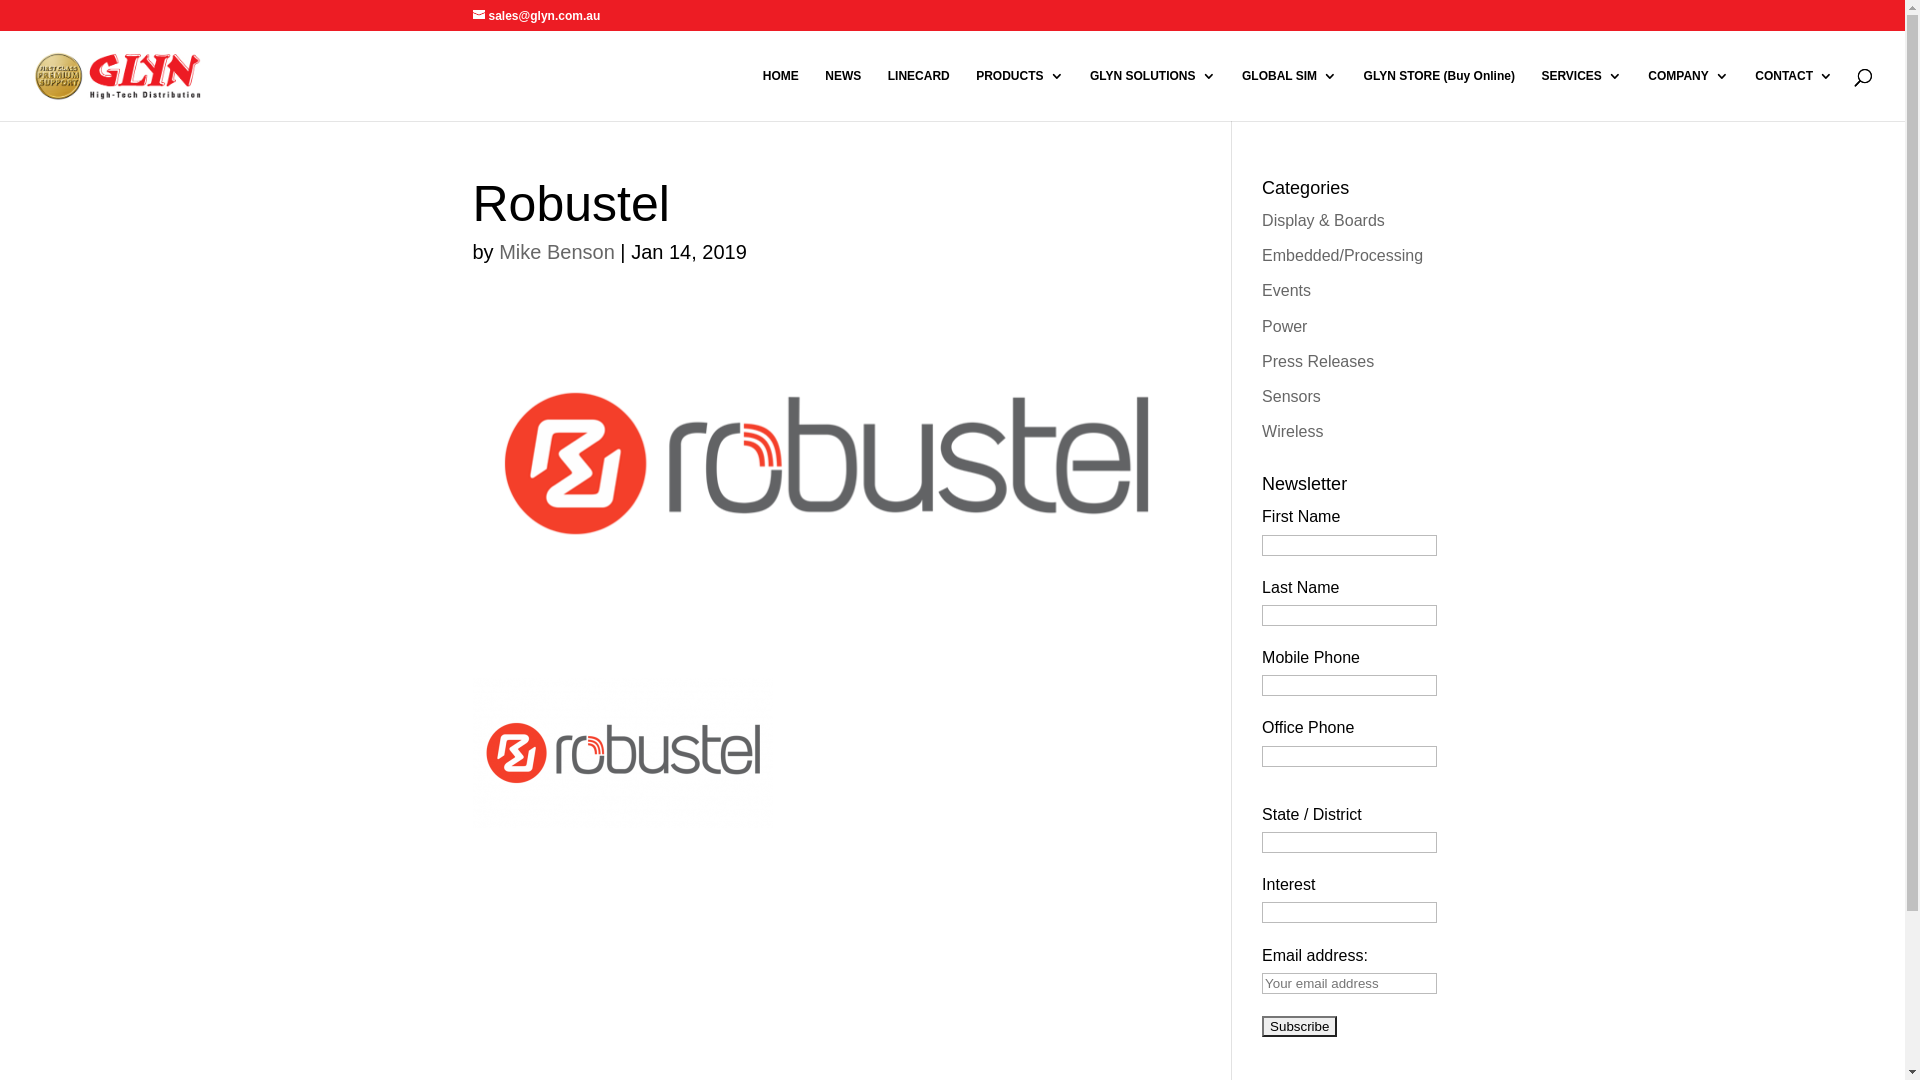 The height and width of the screenshot is (1080, 1920). I want to click on Wireless, so click(1292, 432).